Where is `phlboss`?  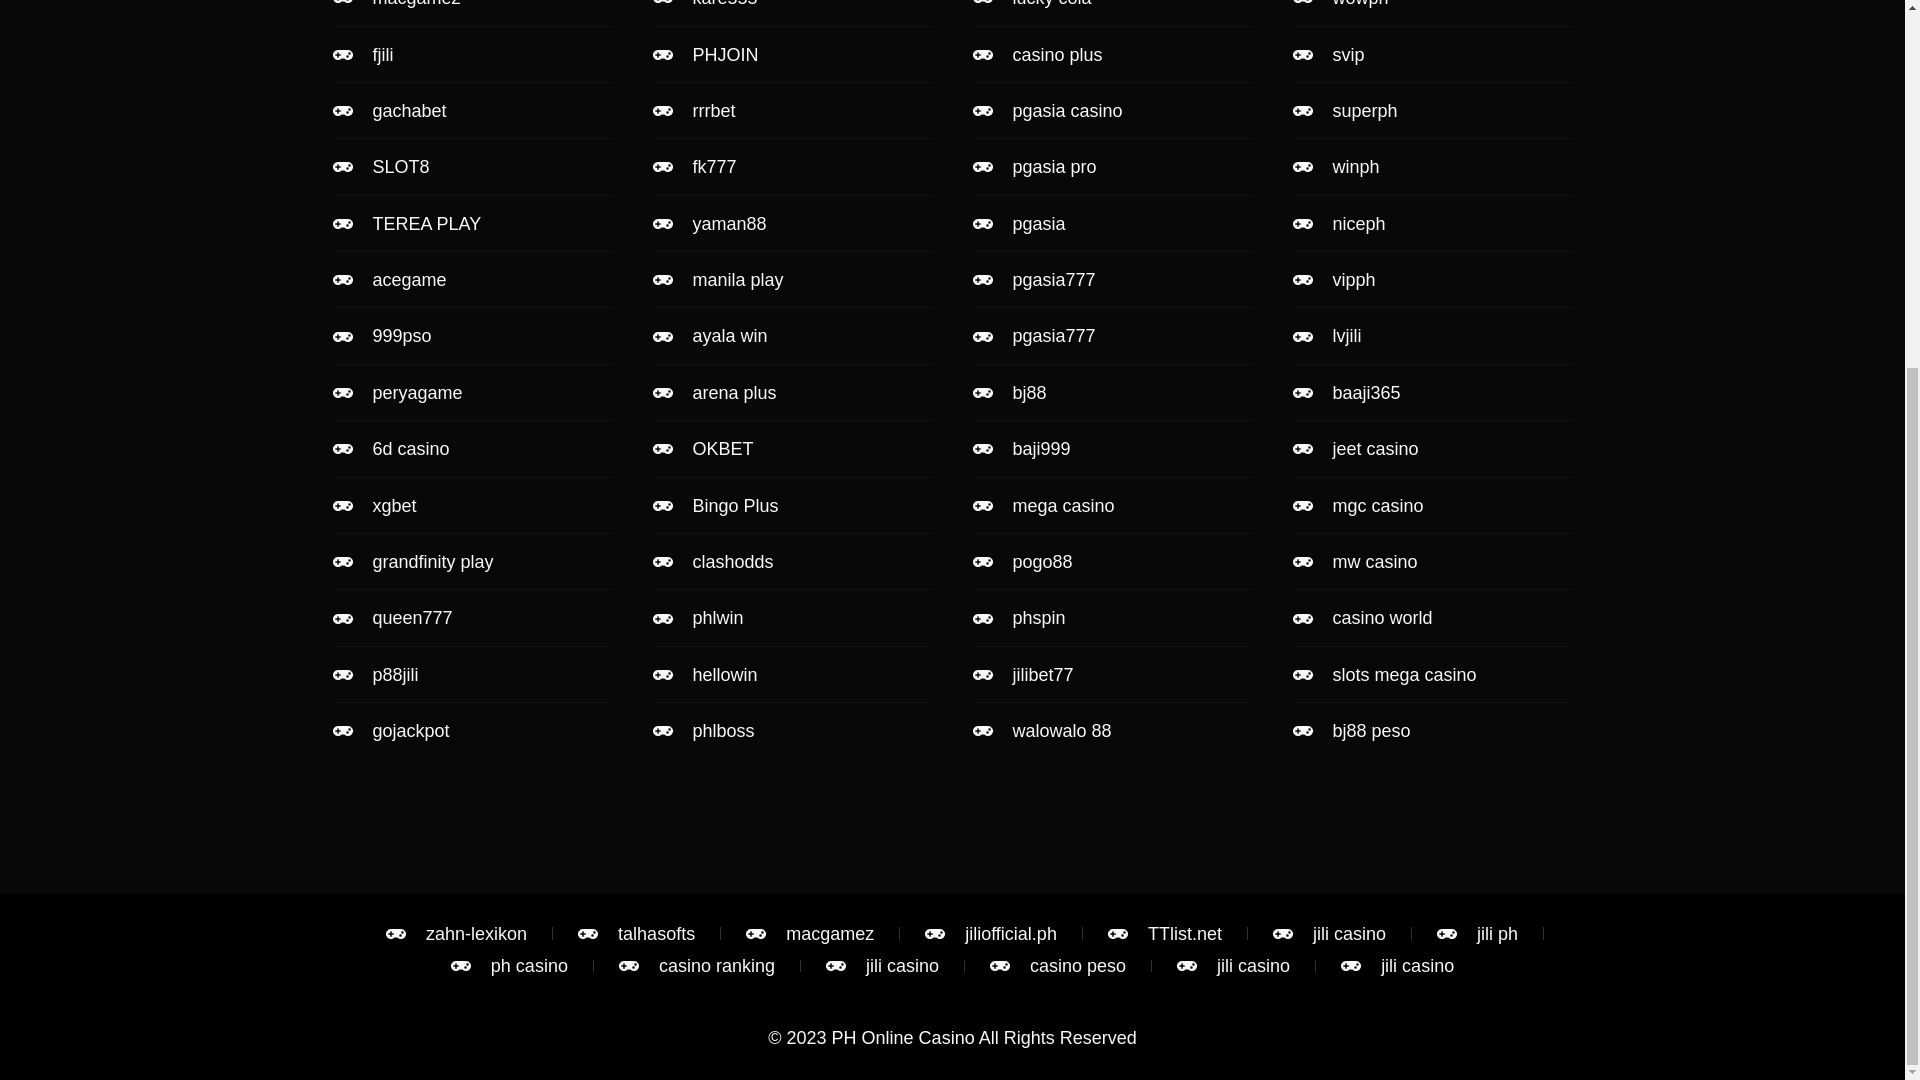
phlboss is located at coordinates (792, 730).